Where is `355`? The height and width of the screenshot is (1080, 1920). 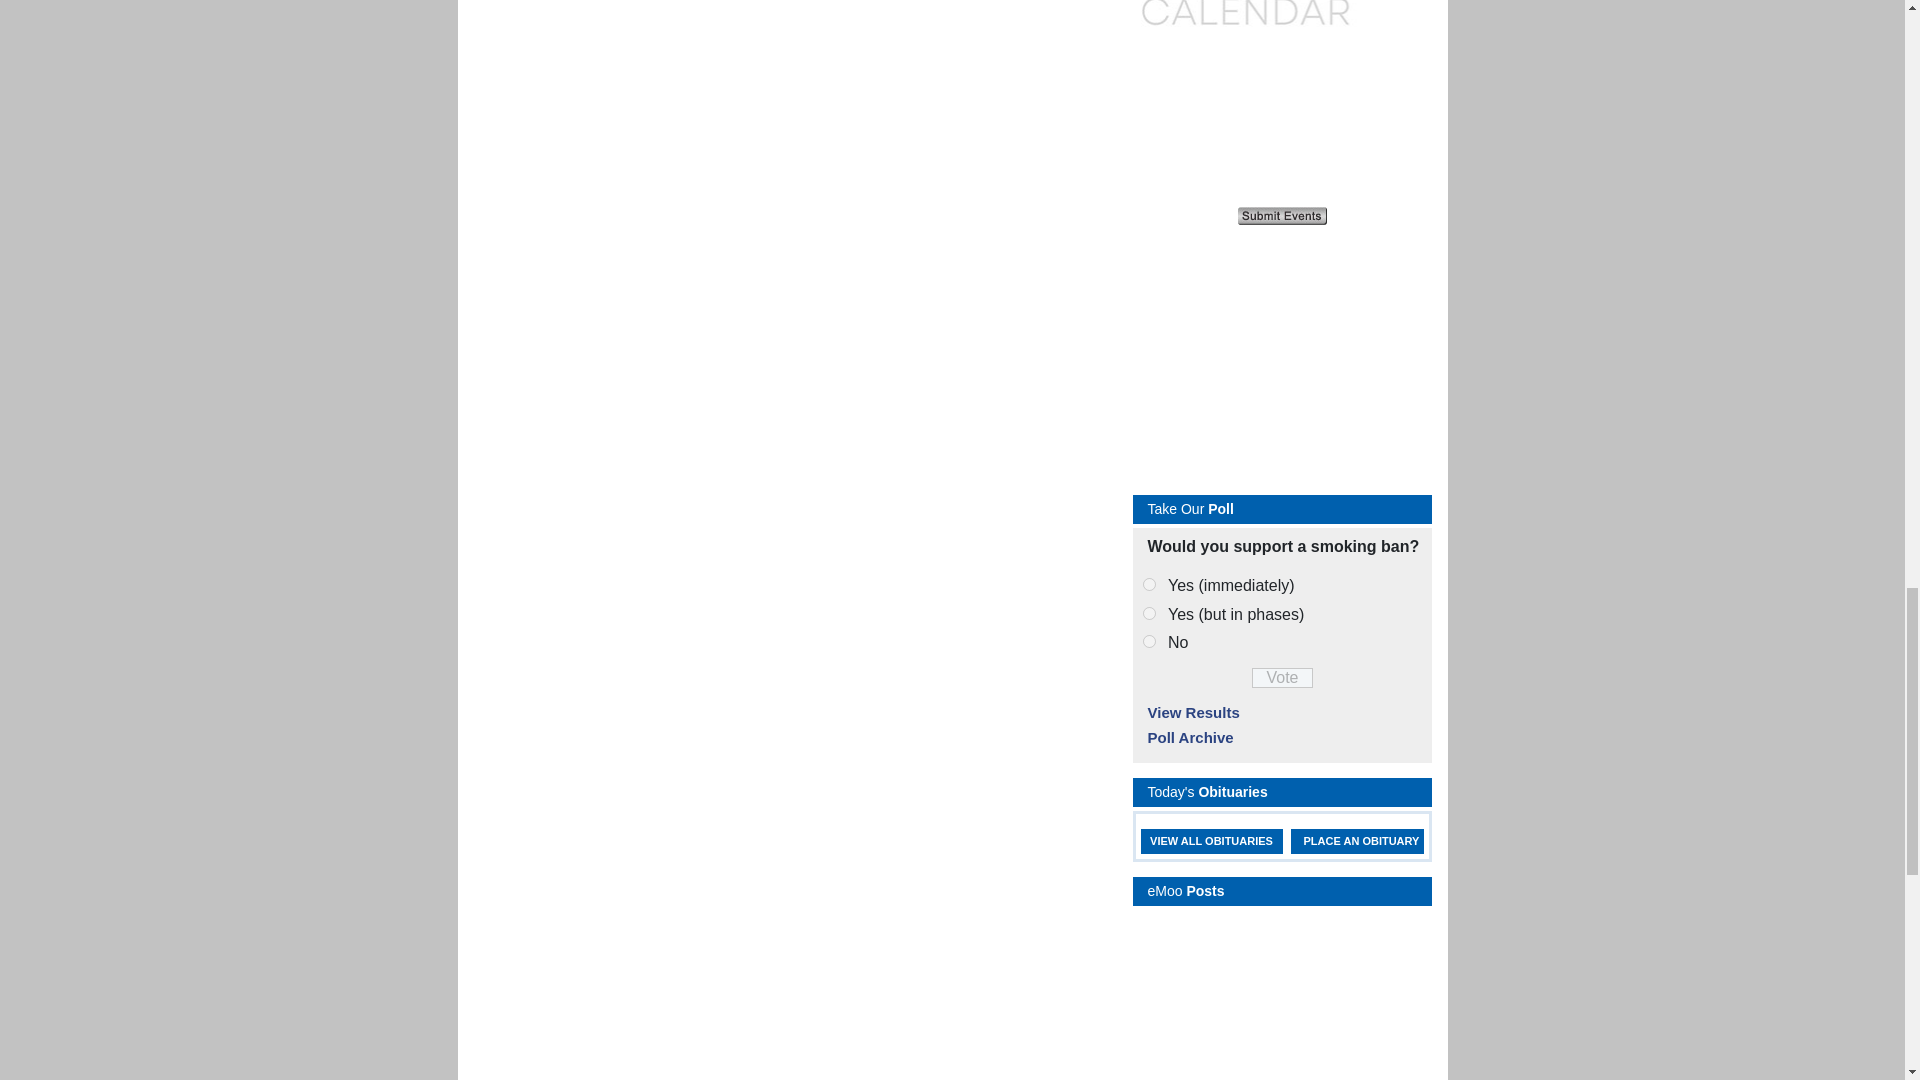 355 is located at coordinates (1148, 612).